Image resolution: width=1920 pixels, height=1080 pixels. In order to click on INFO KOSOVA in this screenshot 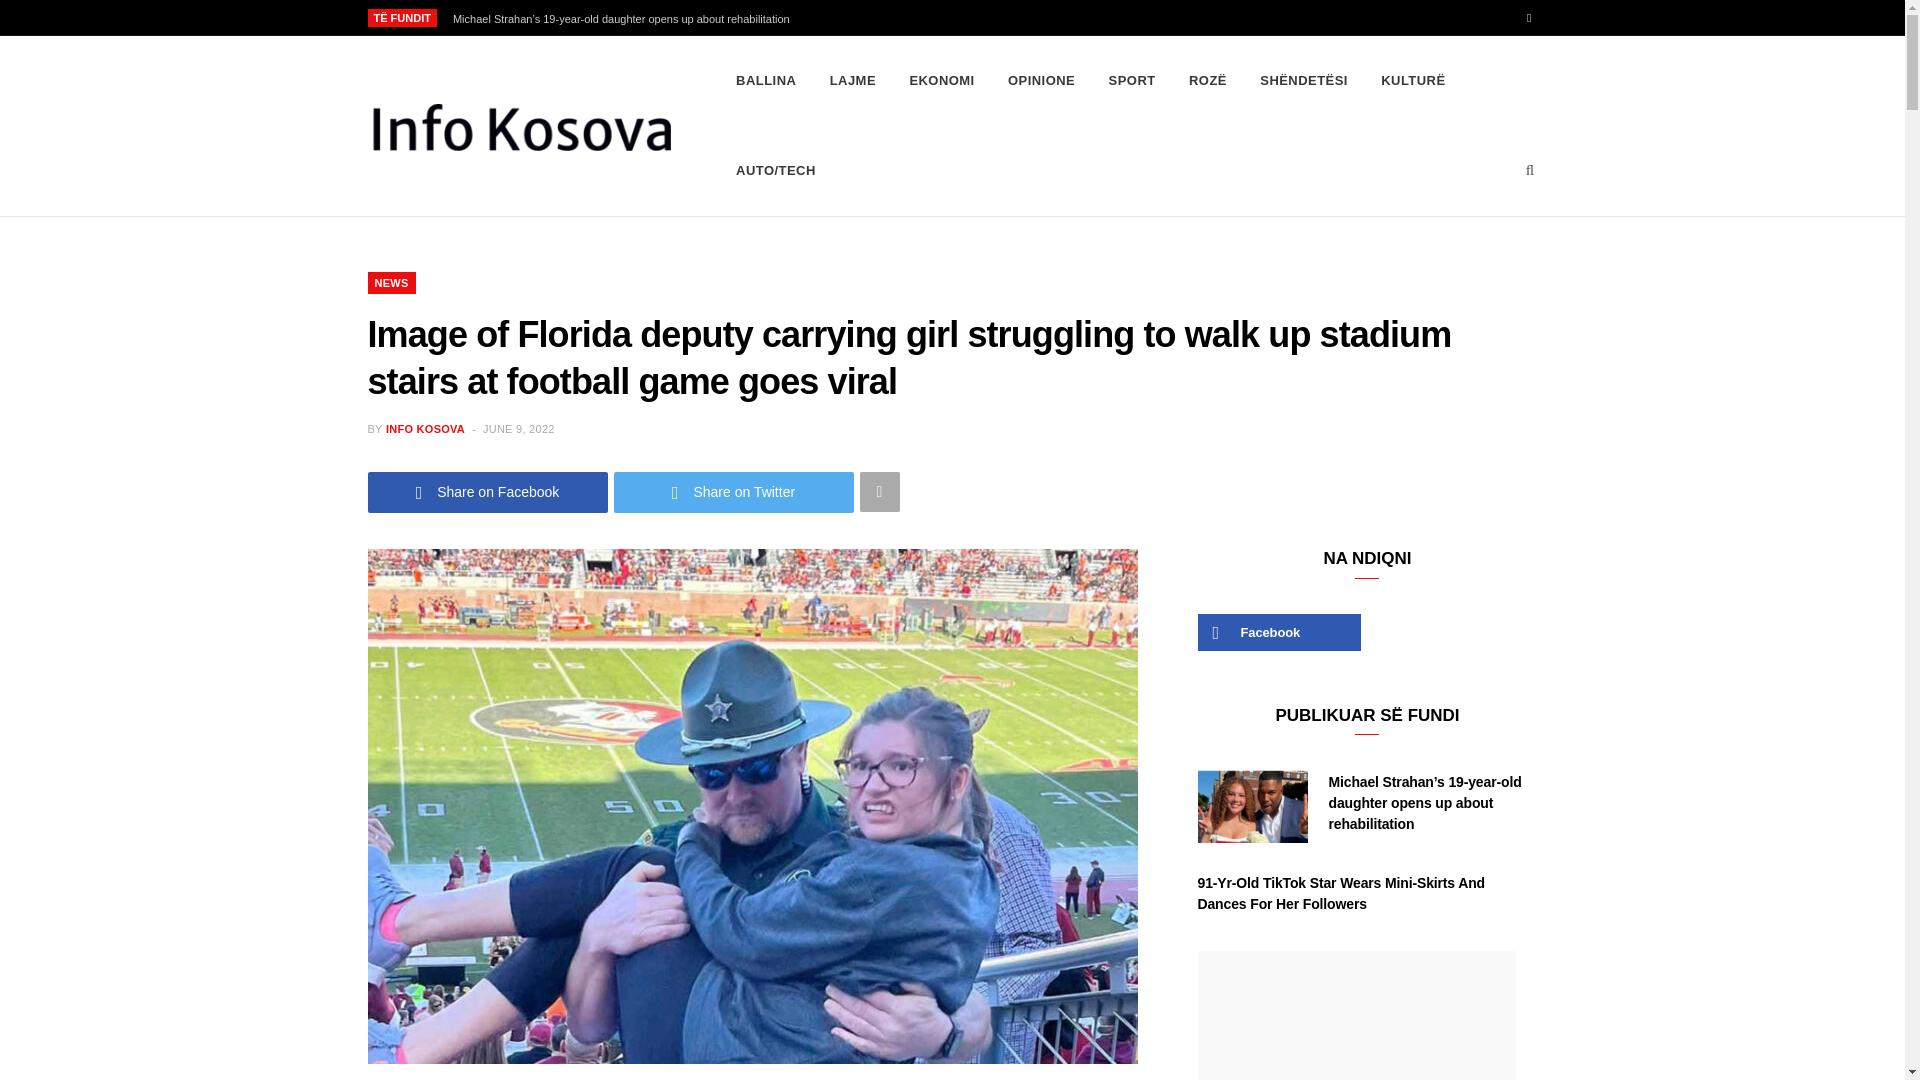, I will do `click(424, 429)`.